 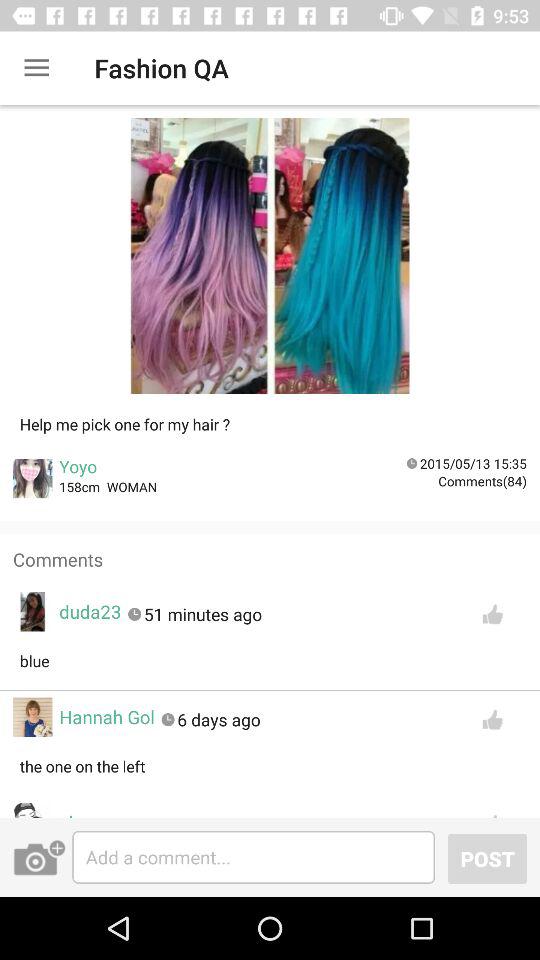 What do you see at coordinates (492, 811) in the screenshot?
I see `like the comment` at bounding box center [492, 811].